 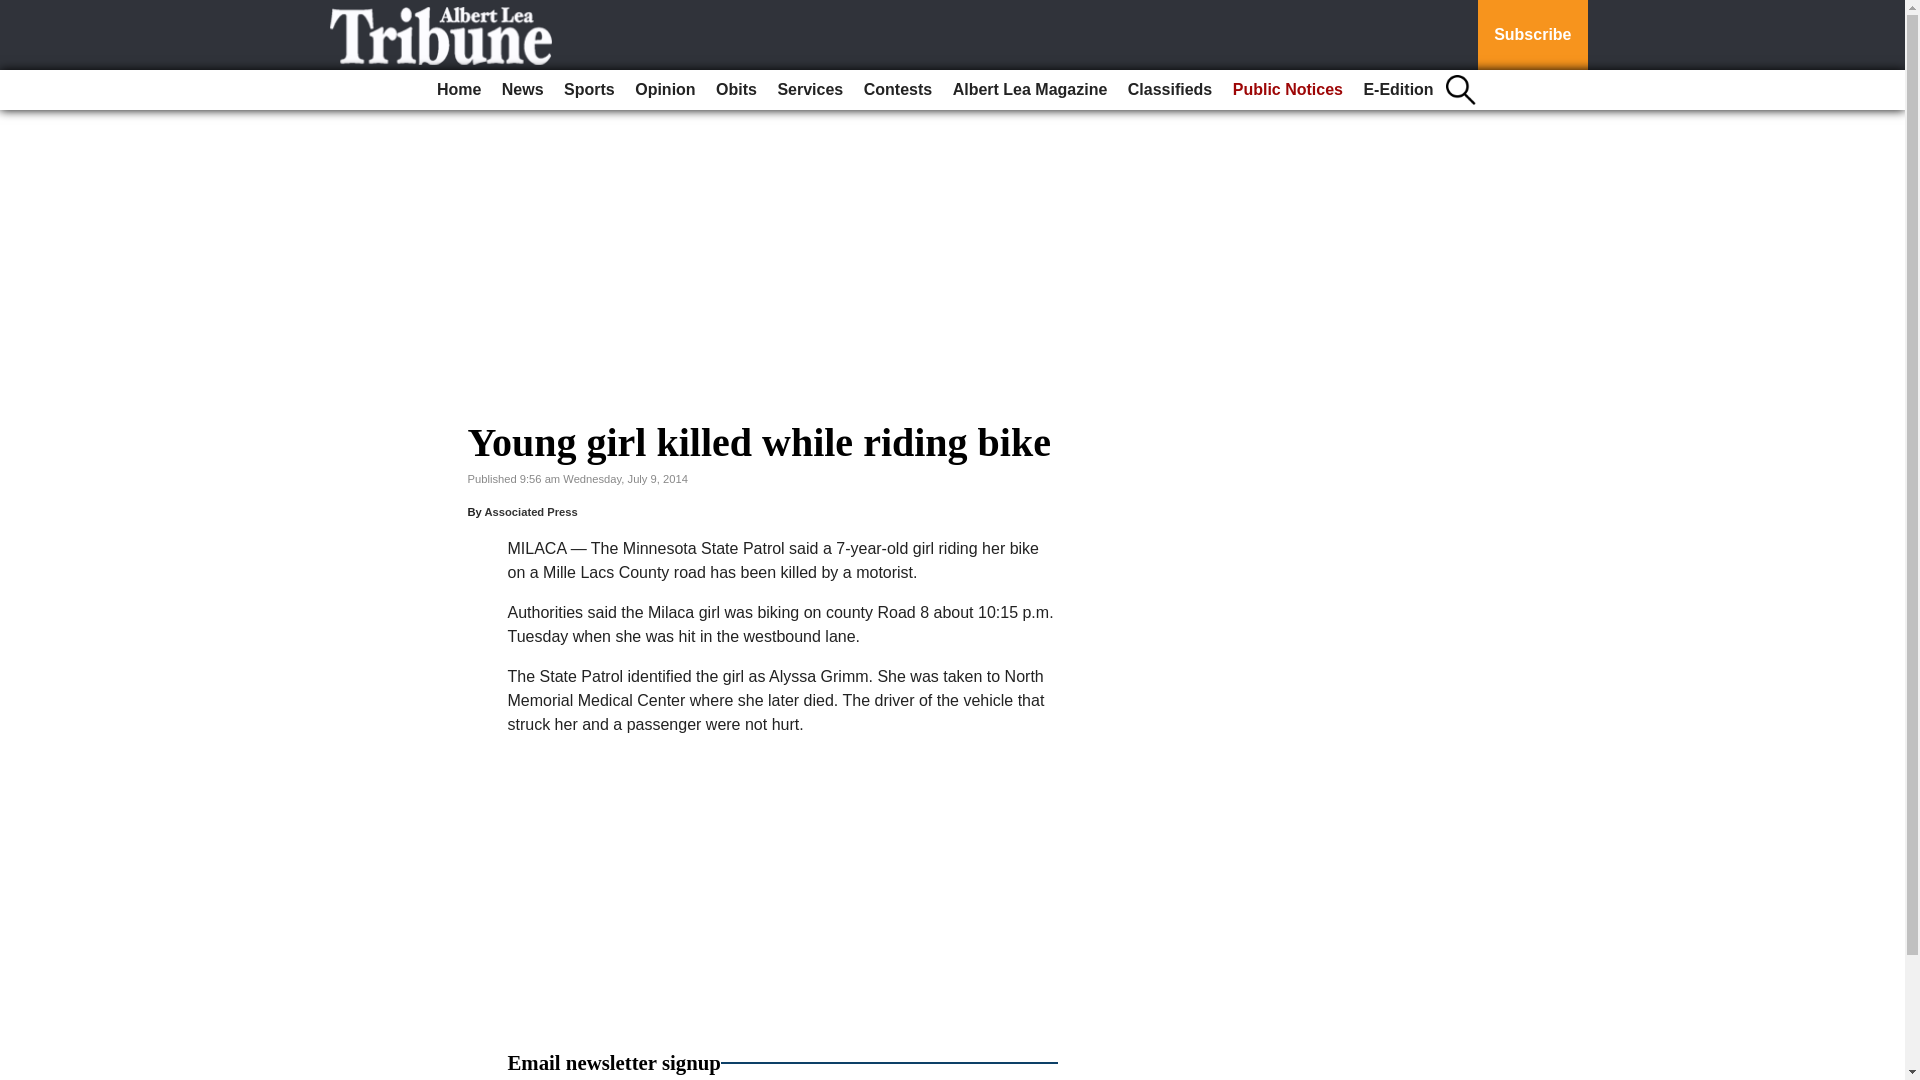 I want to click on Home, so click(x=458, y=90).